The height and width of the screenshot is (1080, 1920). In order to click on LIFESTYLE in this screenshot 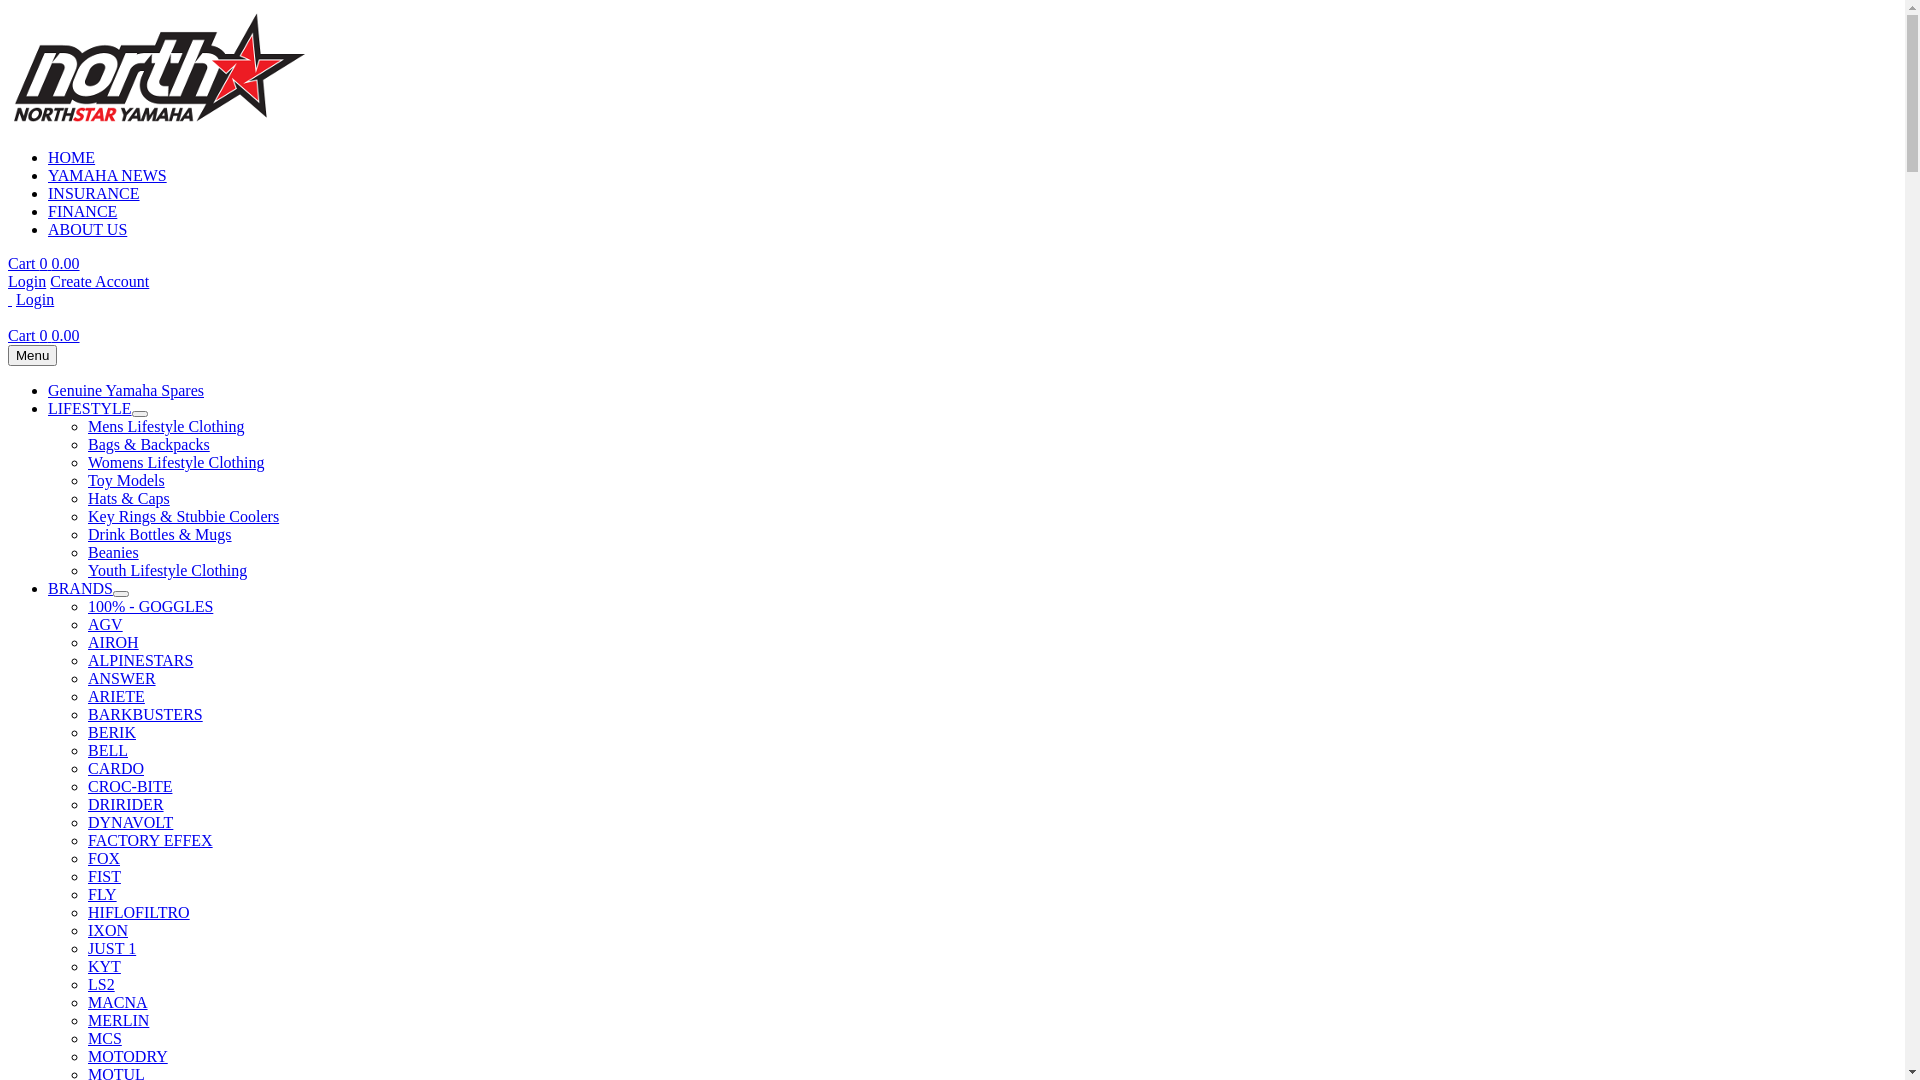, I will do `click(90, 408)`.